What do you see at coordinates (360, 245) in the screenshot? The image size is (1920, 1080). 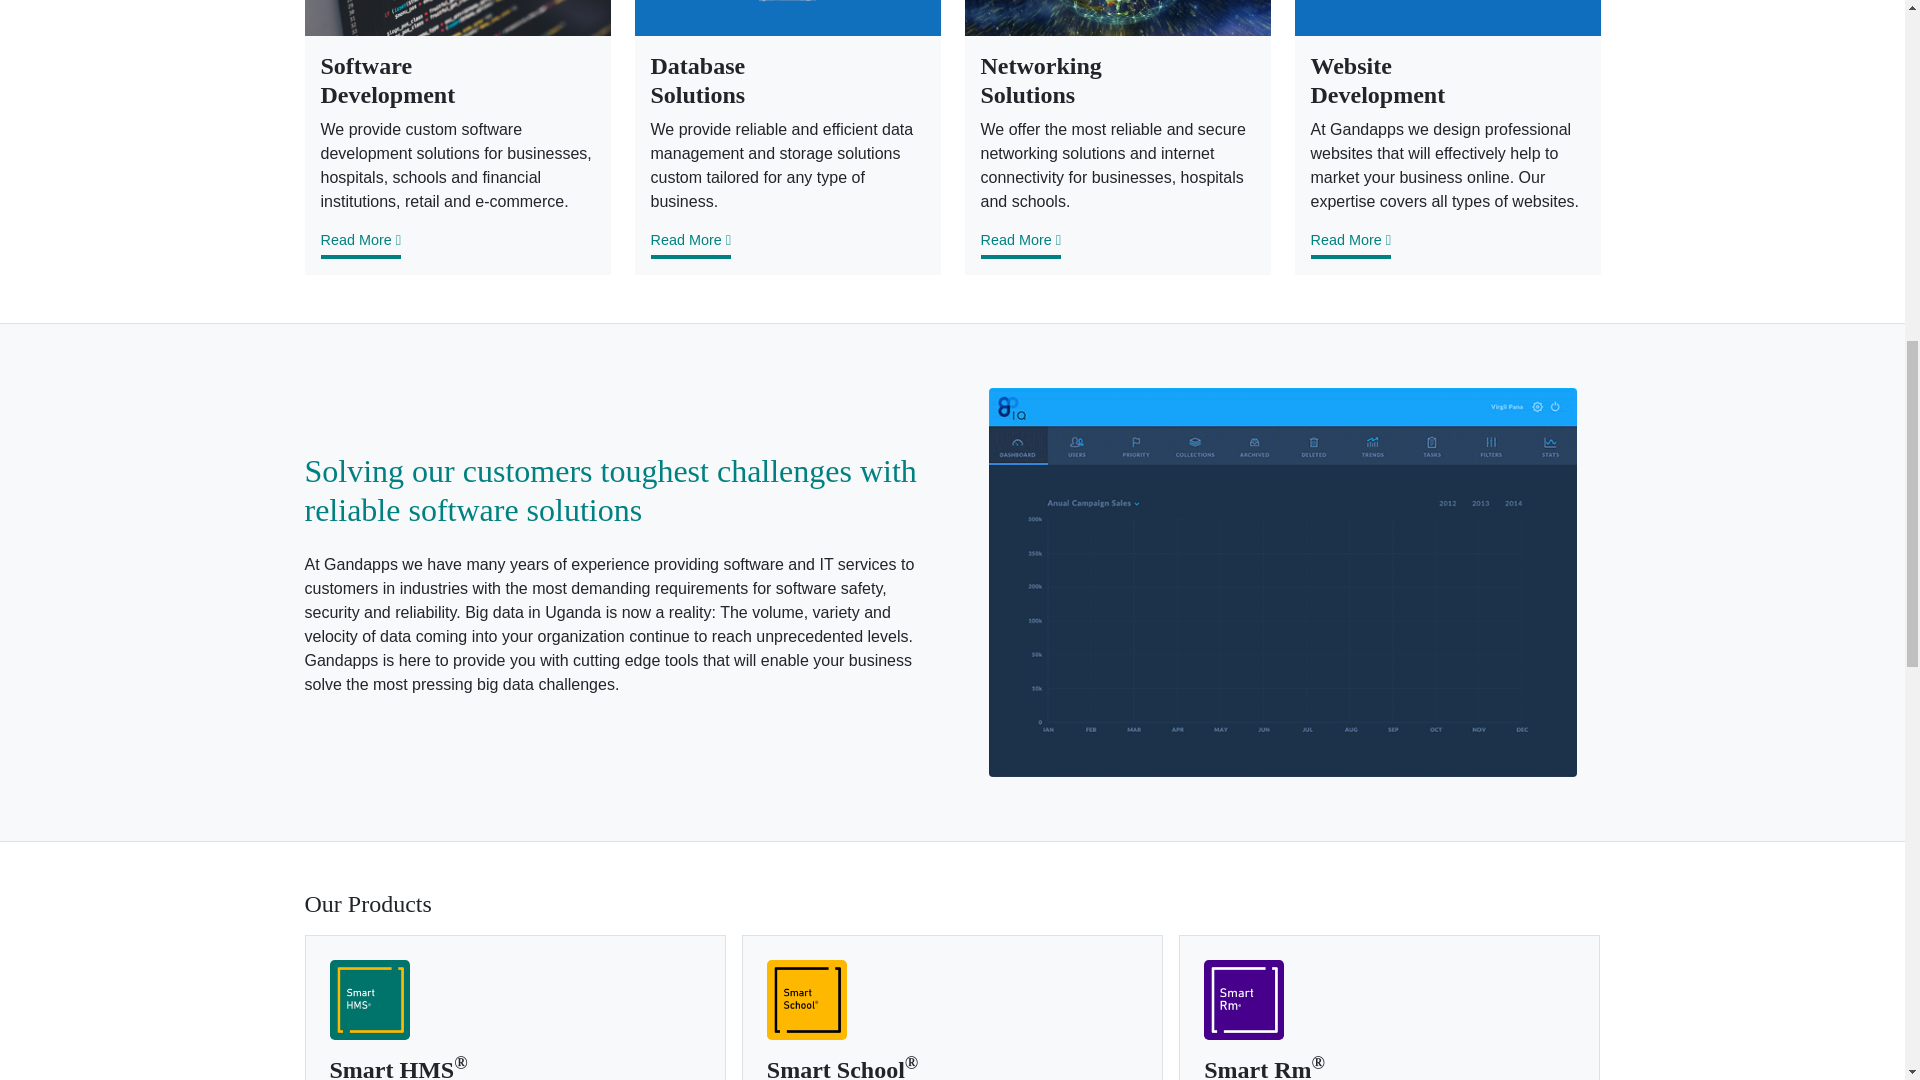 I see `Read More` at bounding box center [360, 245].